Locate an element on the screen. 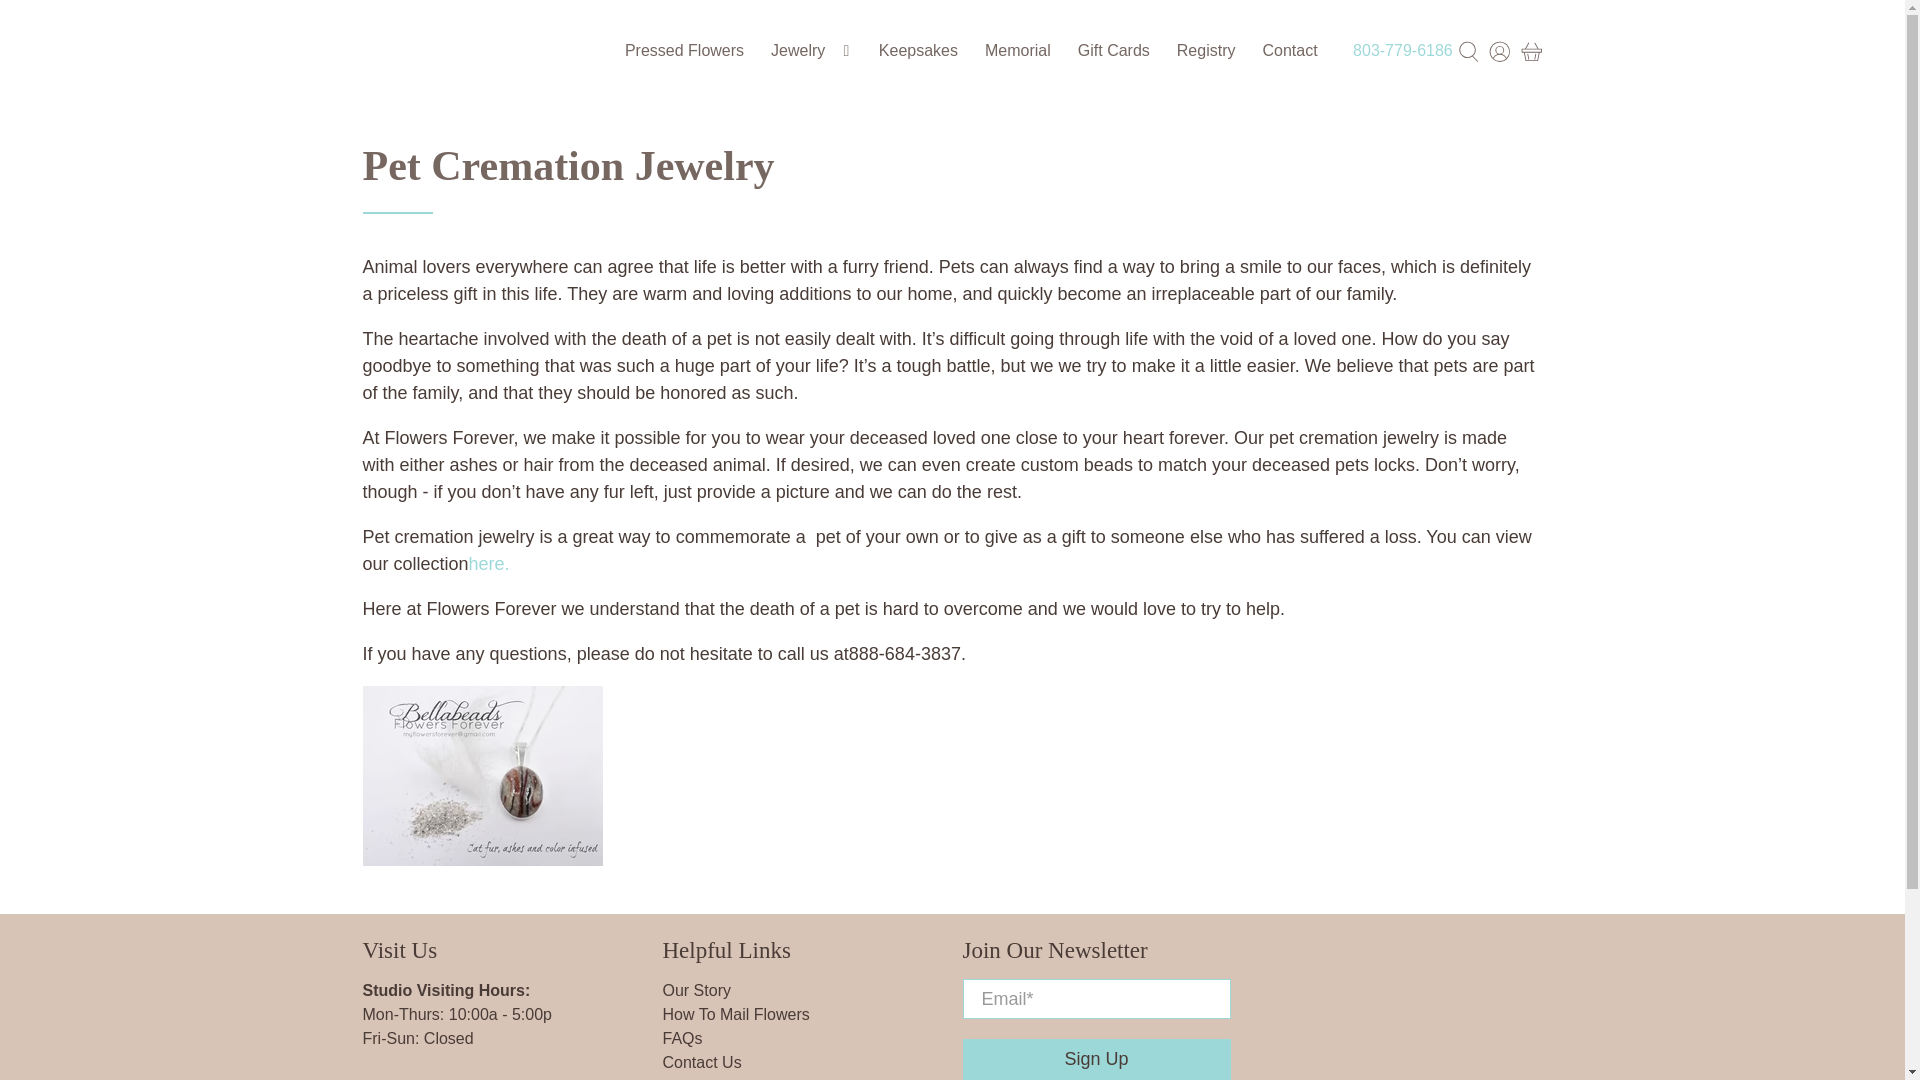 This screenshot has width=1920, height=1080. Registry is located at coordinates (1206, 50).